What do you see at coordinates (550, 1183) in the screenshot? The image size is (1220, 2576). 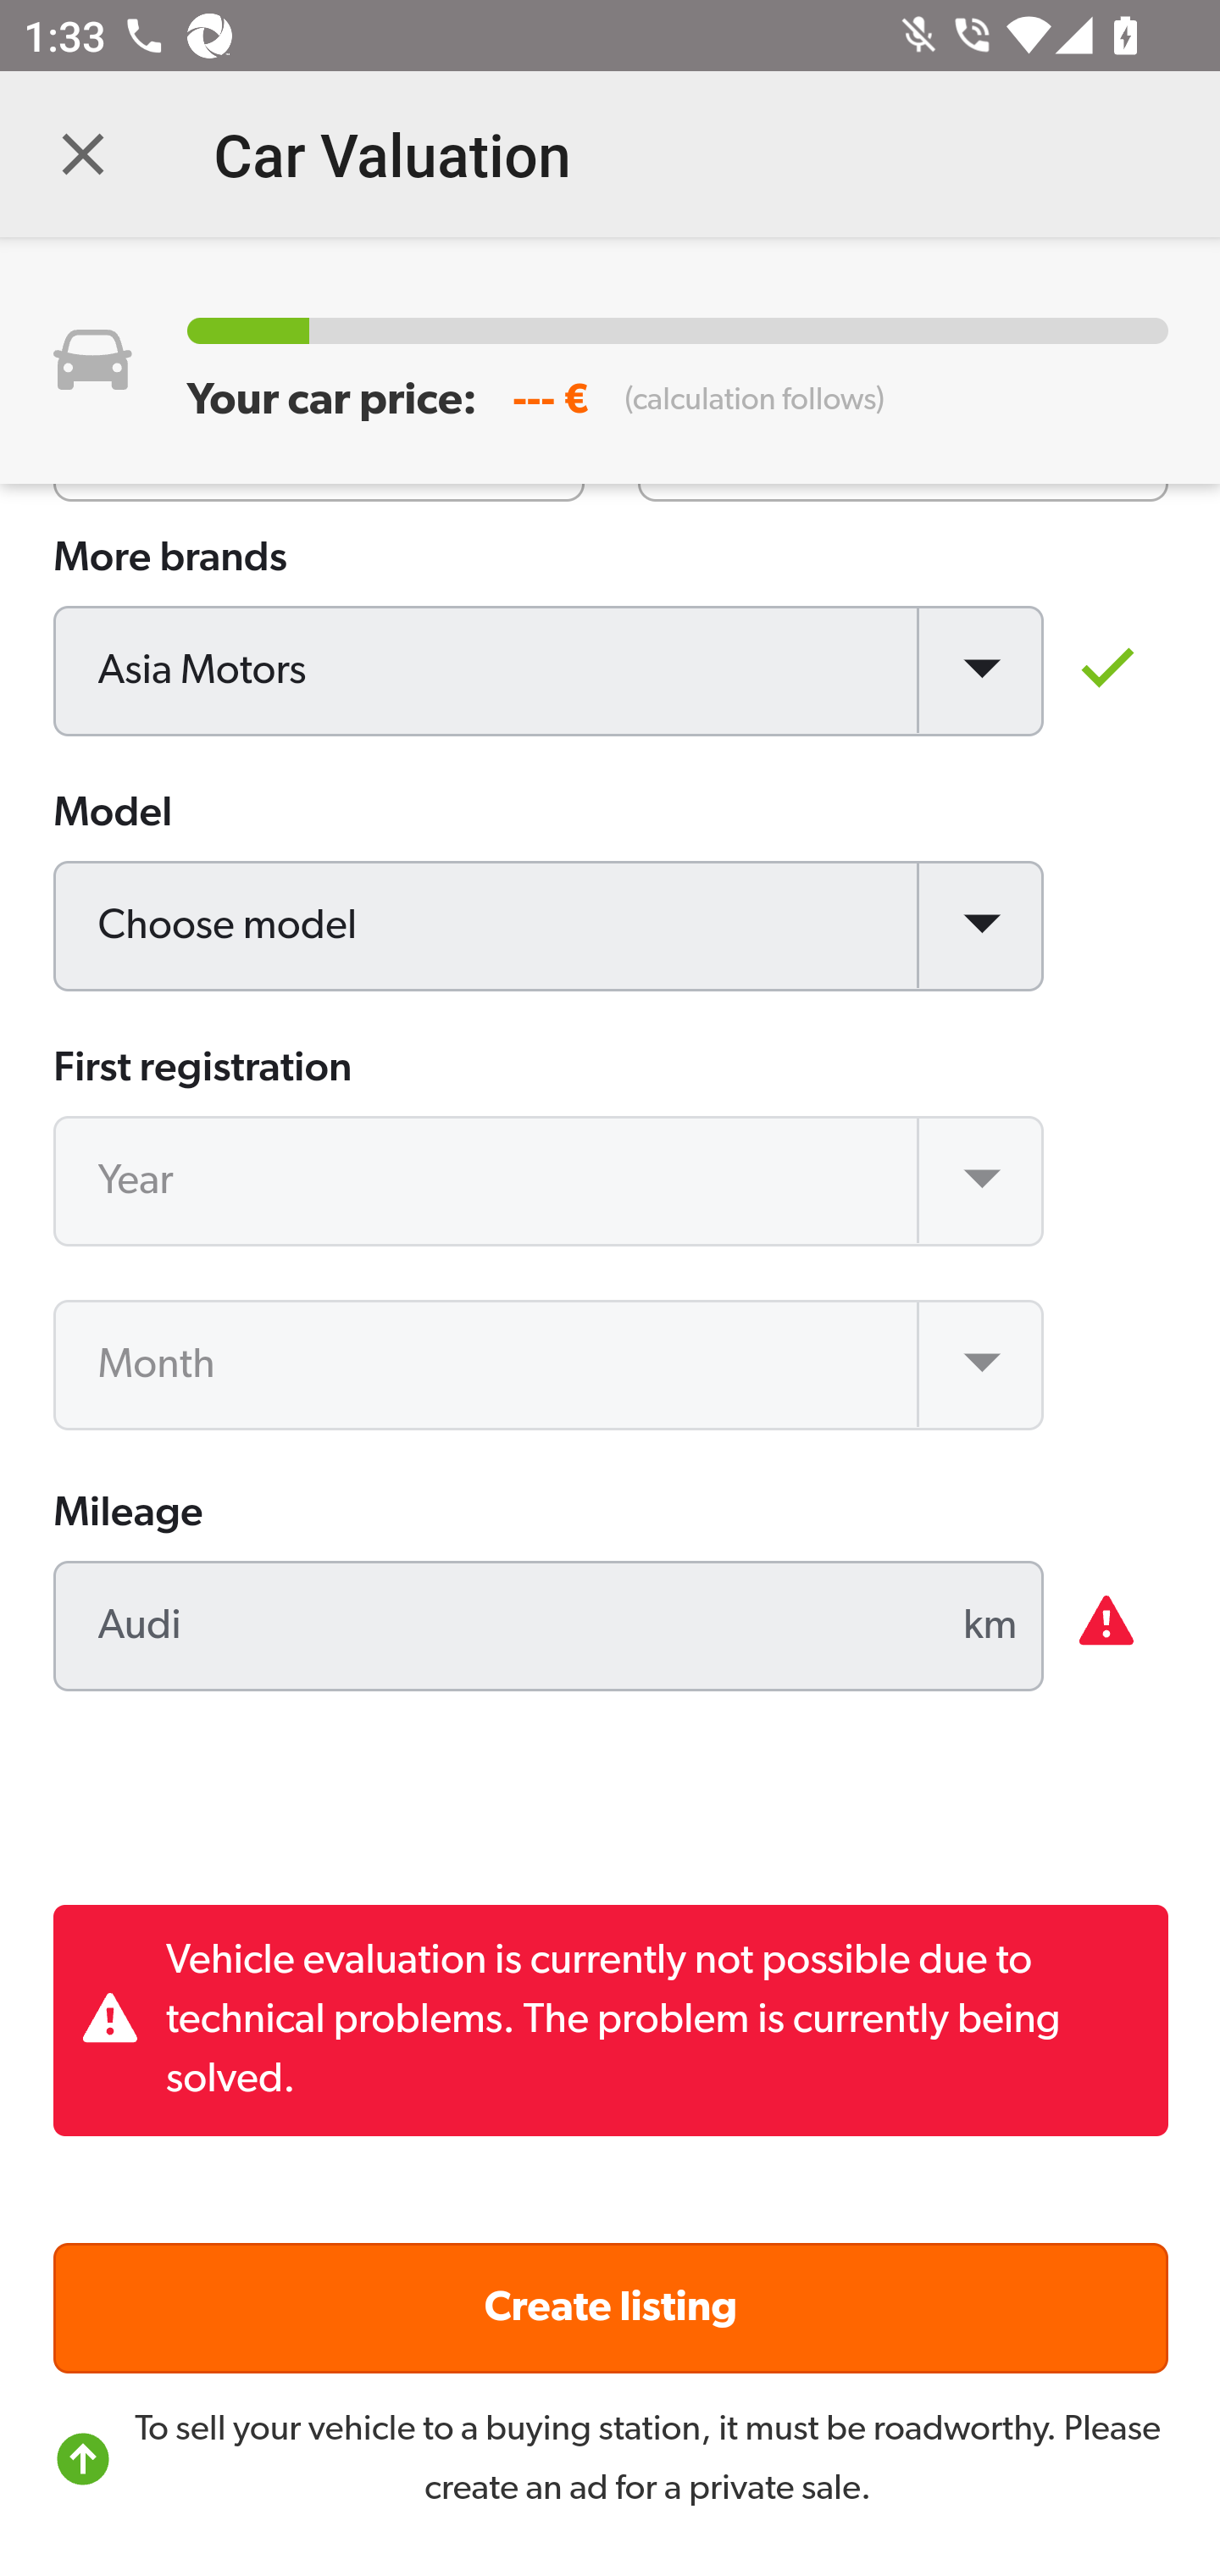 I see `Year` at bounding box center [550, 1183].